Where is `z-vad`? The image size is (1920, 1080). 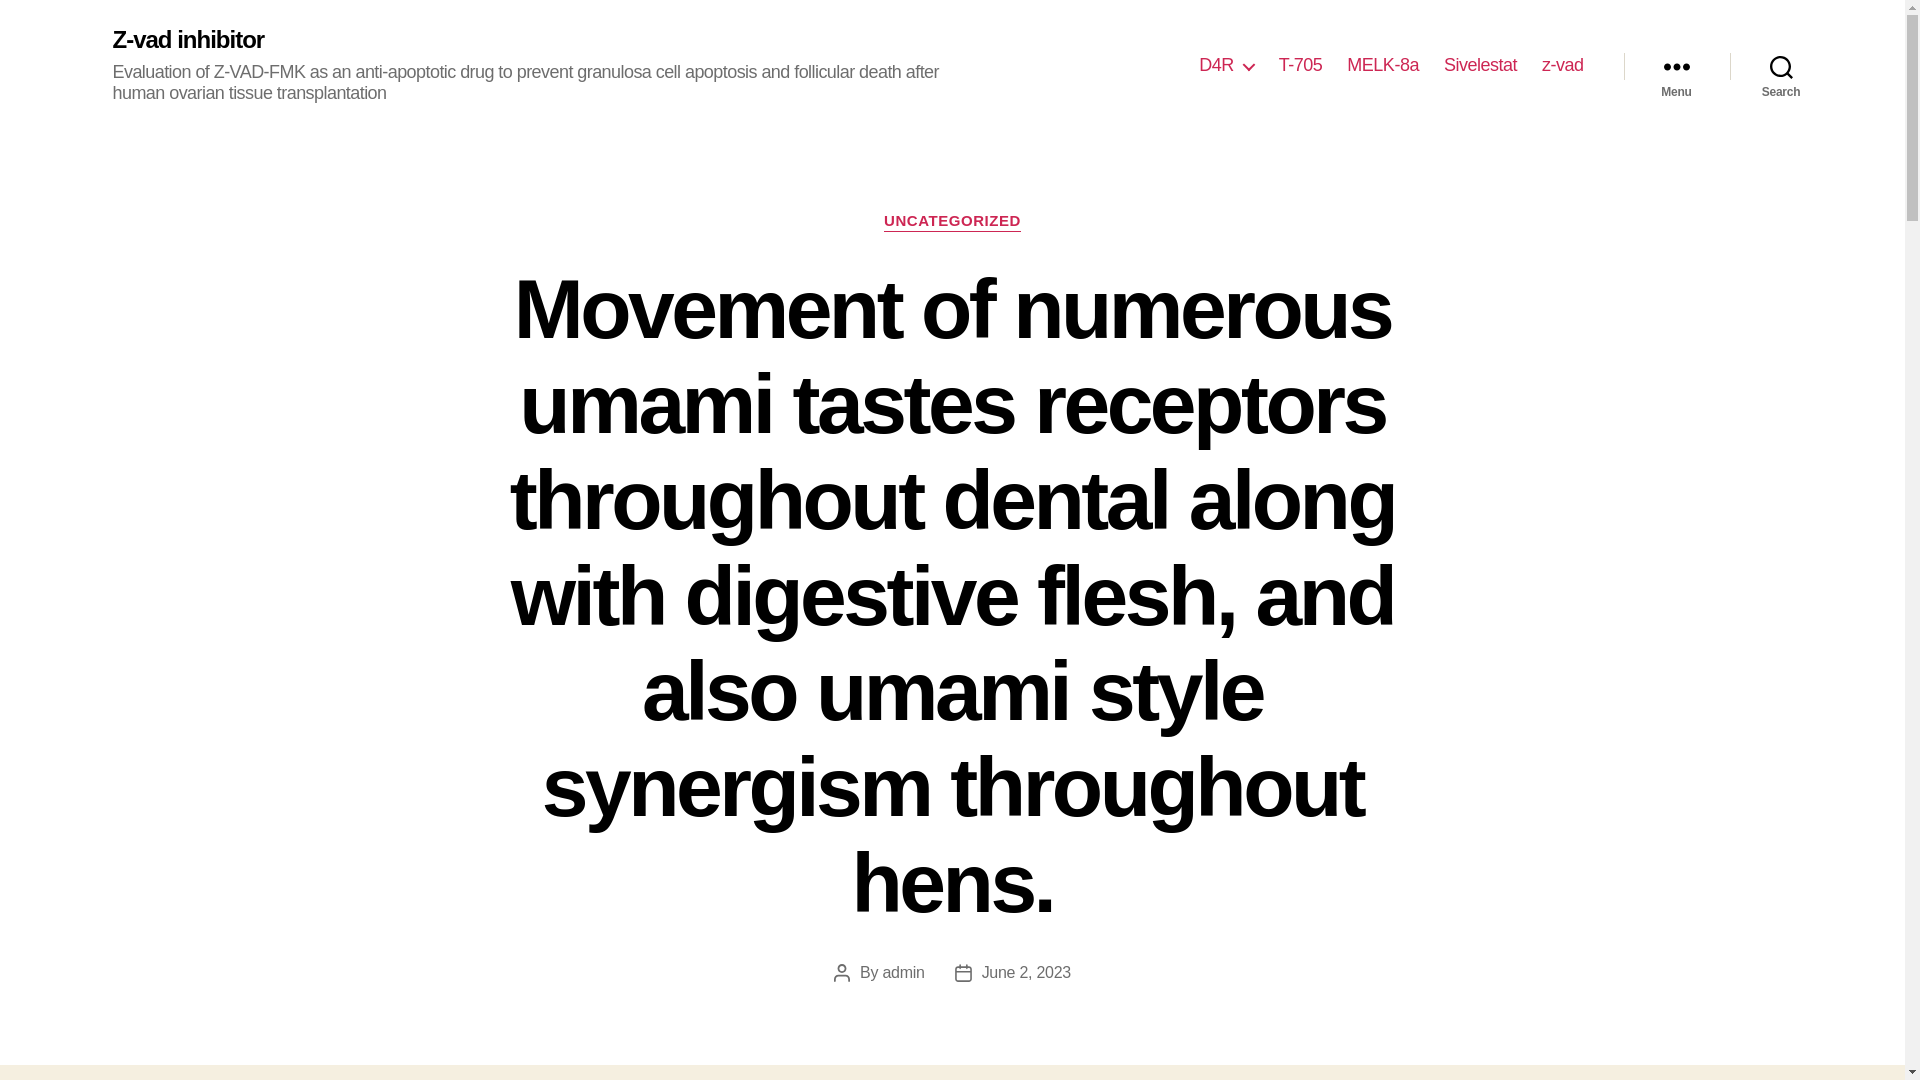
z-vad is located at coordinates (1562, 66).